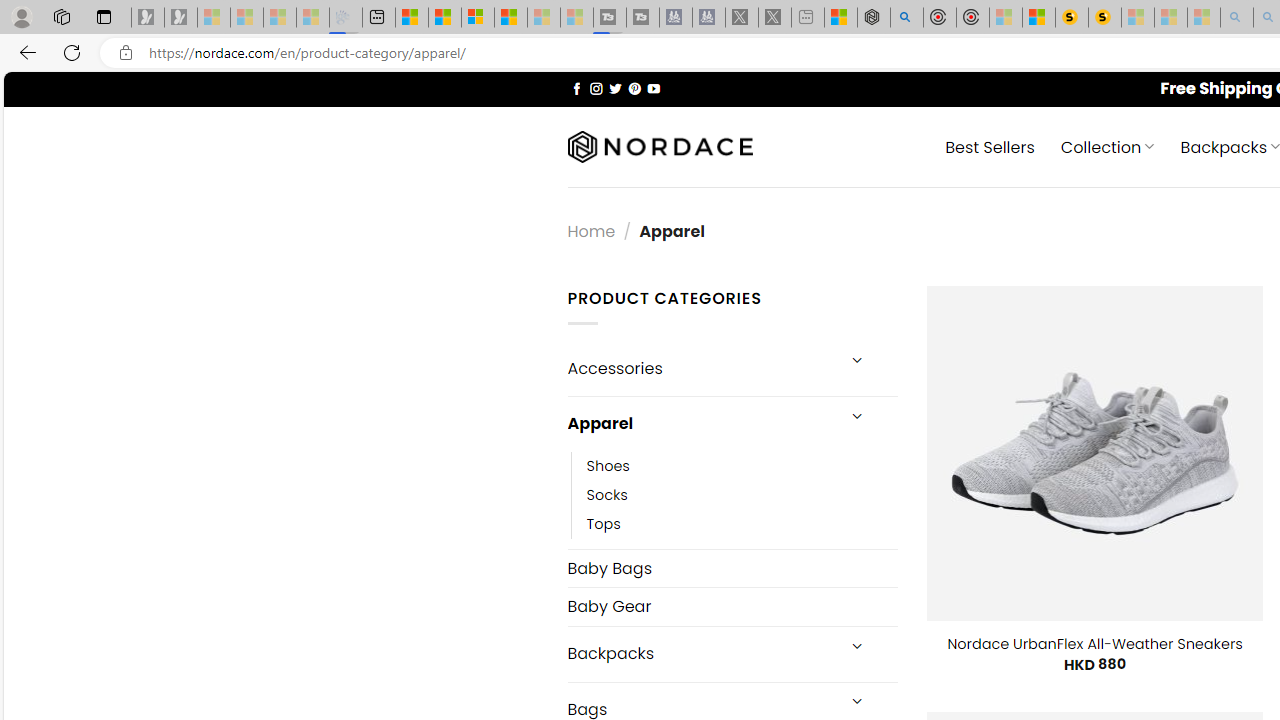 This screenshot has height=720, width=1280. Describe the element at coordinates (603, 524) in the screenshot. I see `Tops` at that location.